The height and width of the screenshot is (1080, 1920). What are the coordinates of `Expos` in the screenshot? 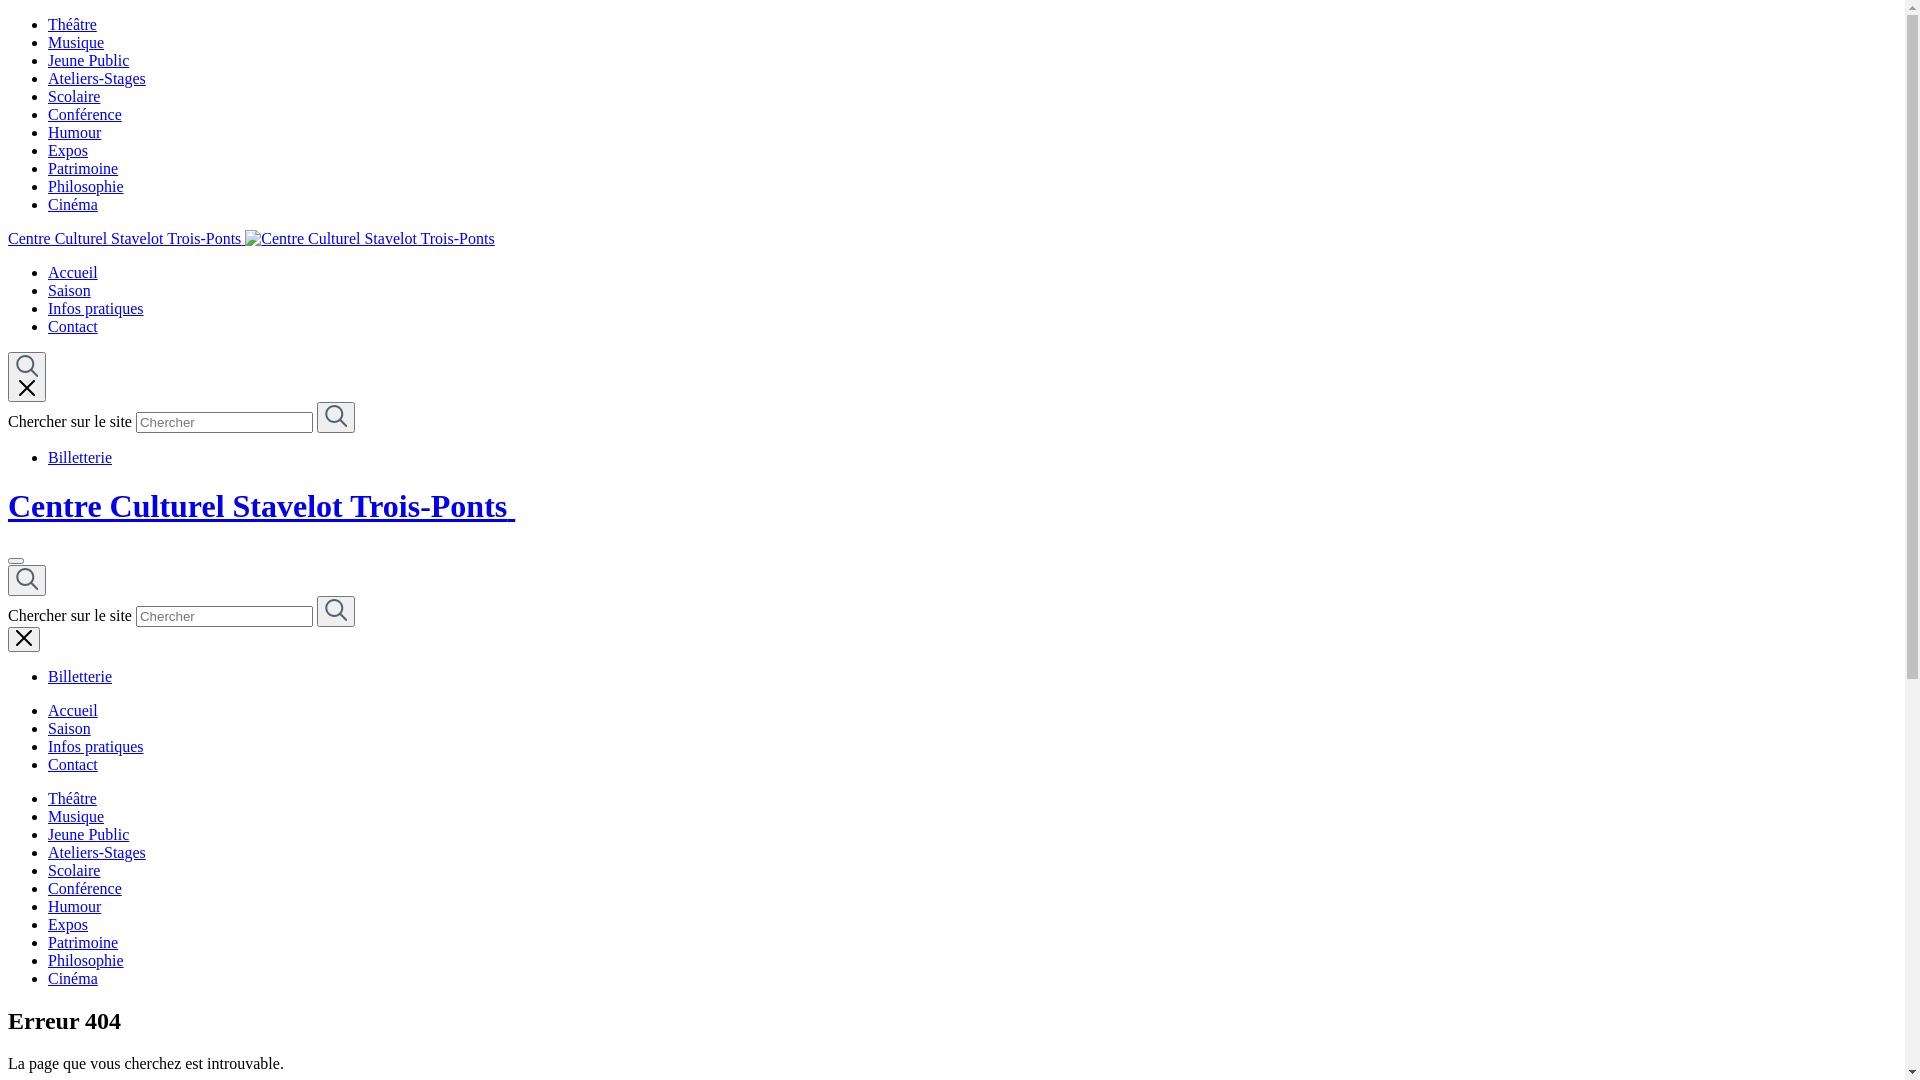 It's located at (68, 924).